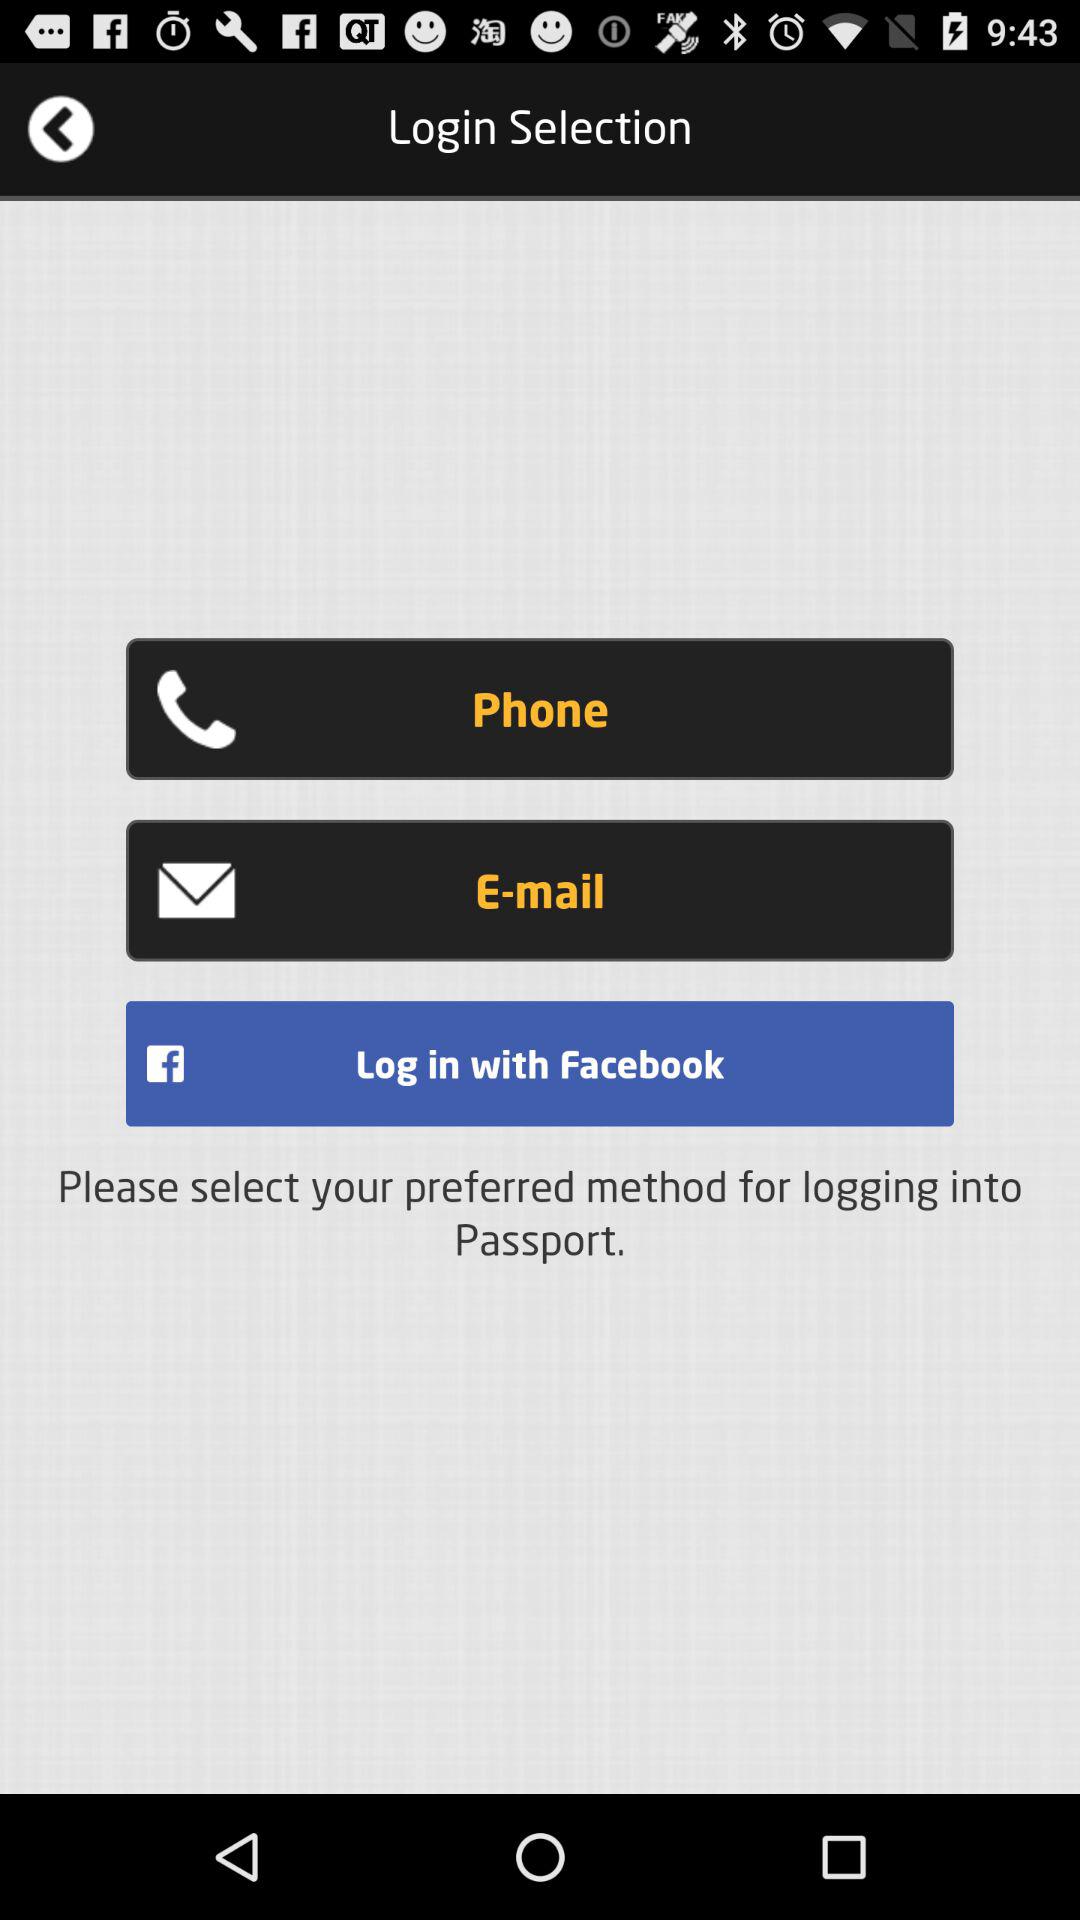 This screenshot has height=1920, width=1080. I want to click on scroll to phone icon, so click(540, 709).